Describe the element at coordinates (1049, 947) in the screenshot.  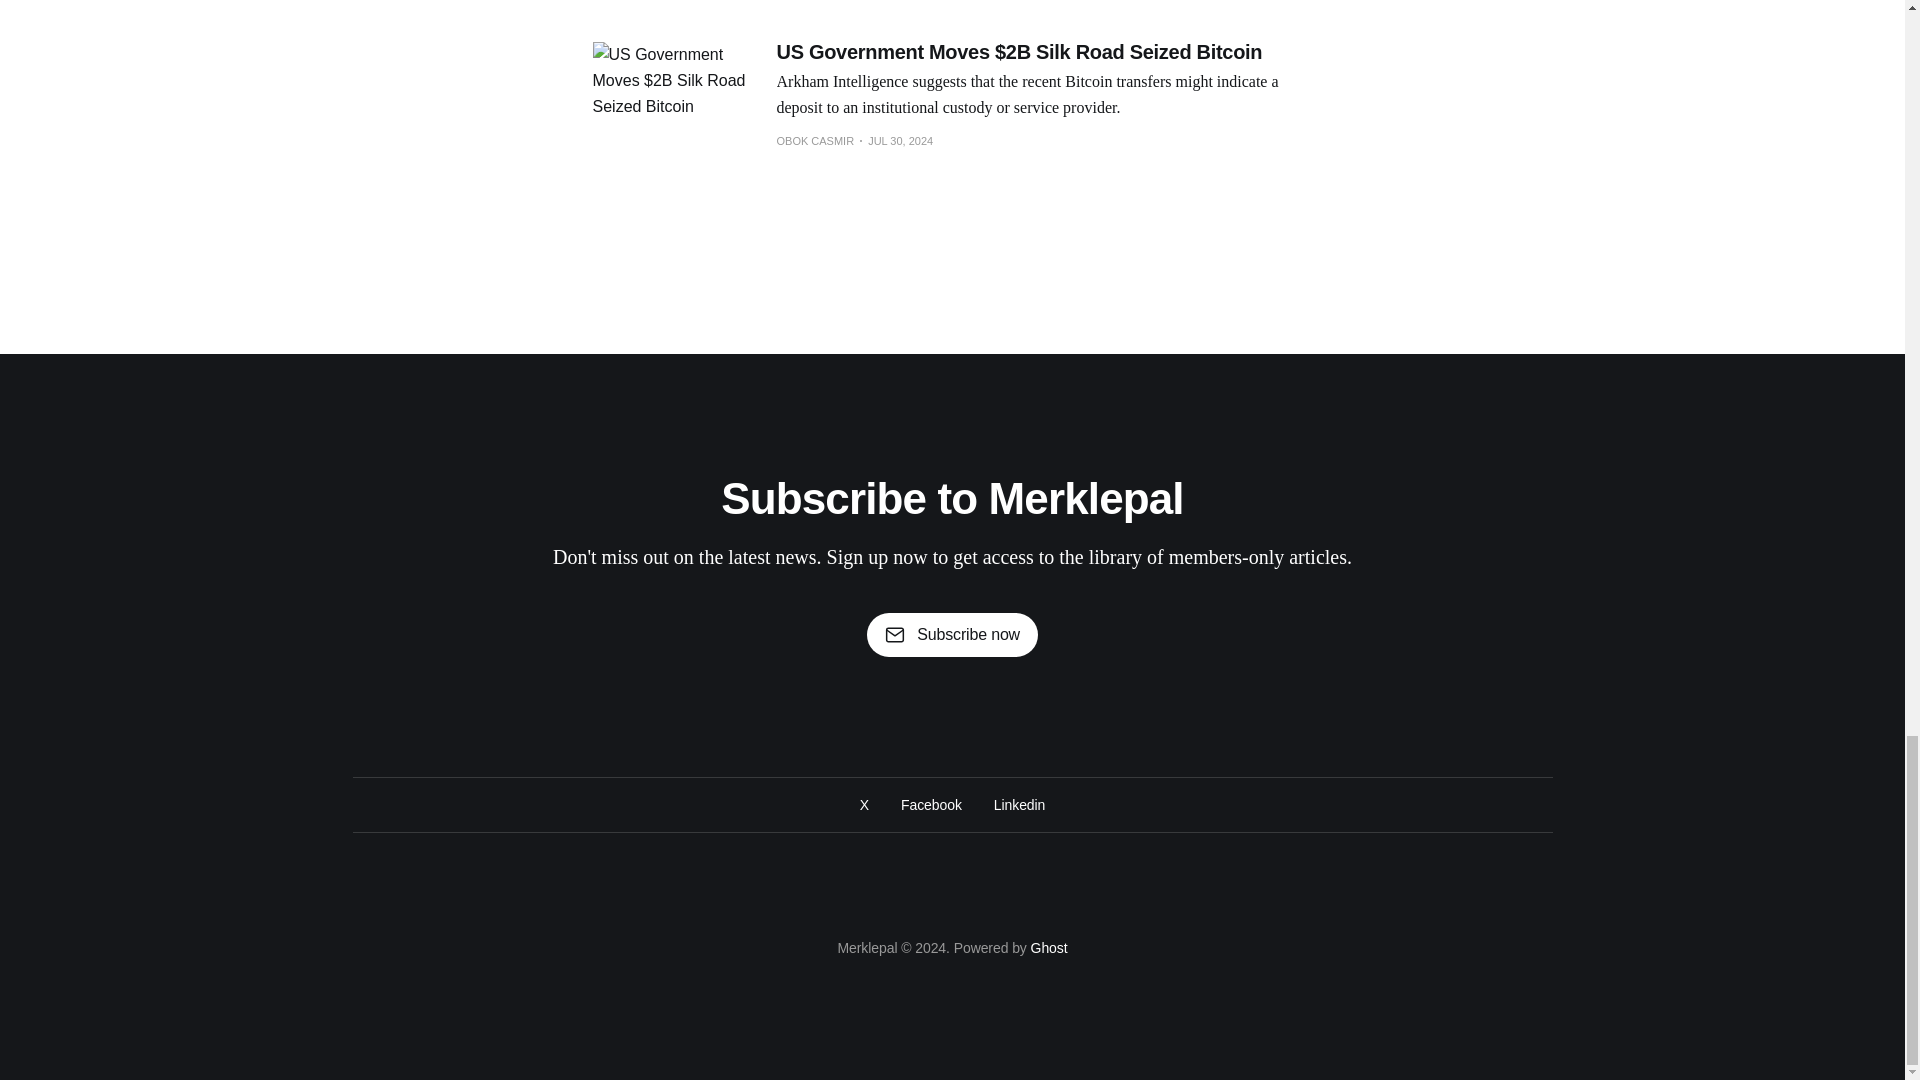
I see `Ghost` at that location.